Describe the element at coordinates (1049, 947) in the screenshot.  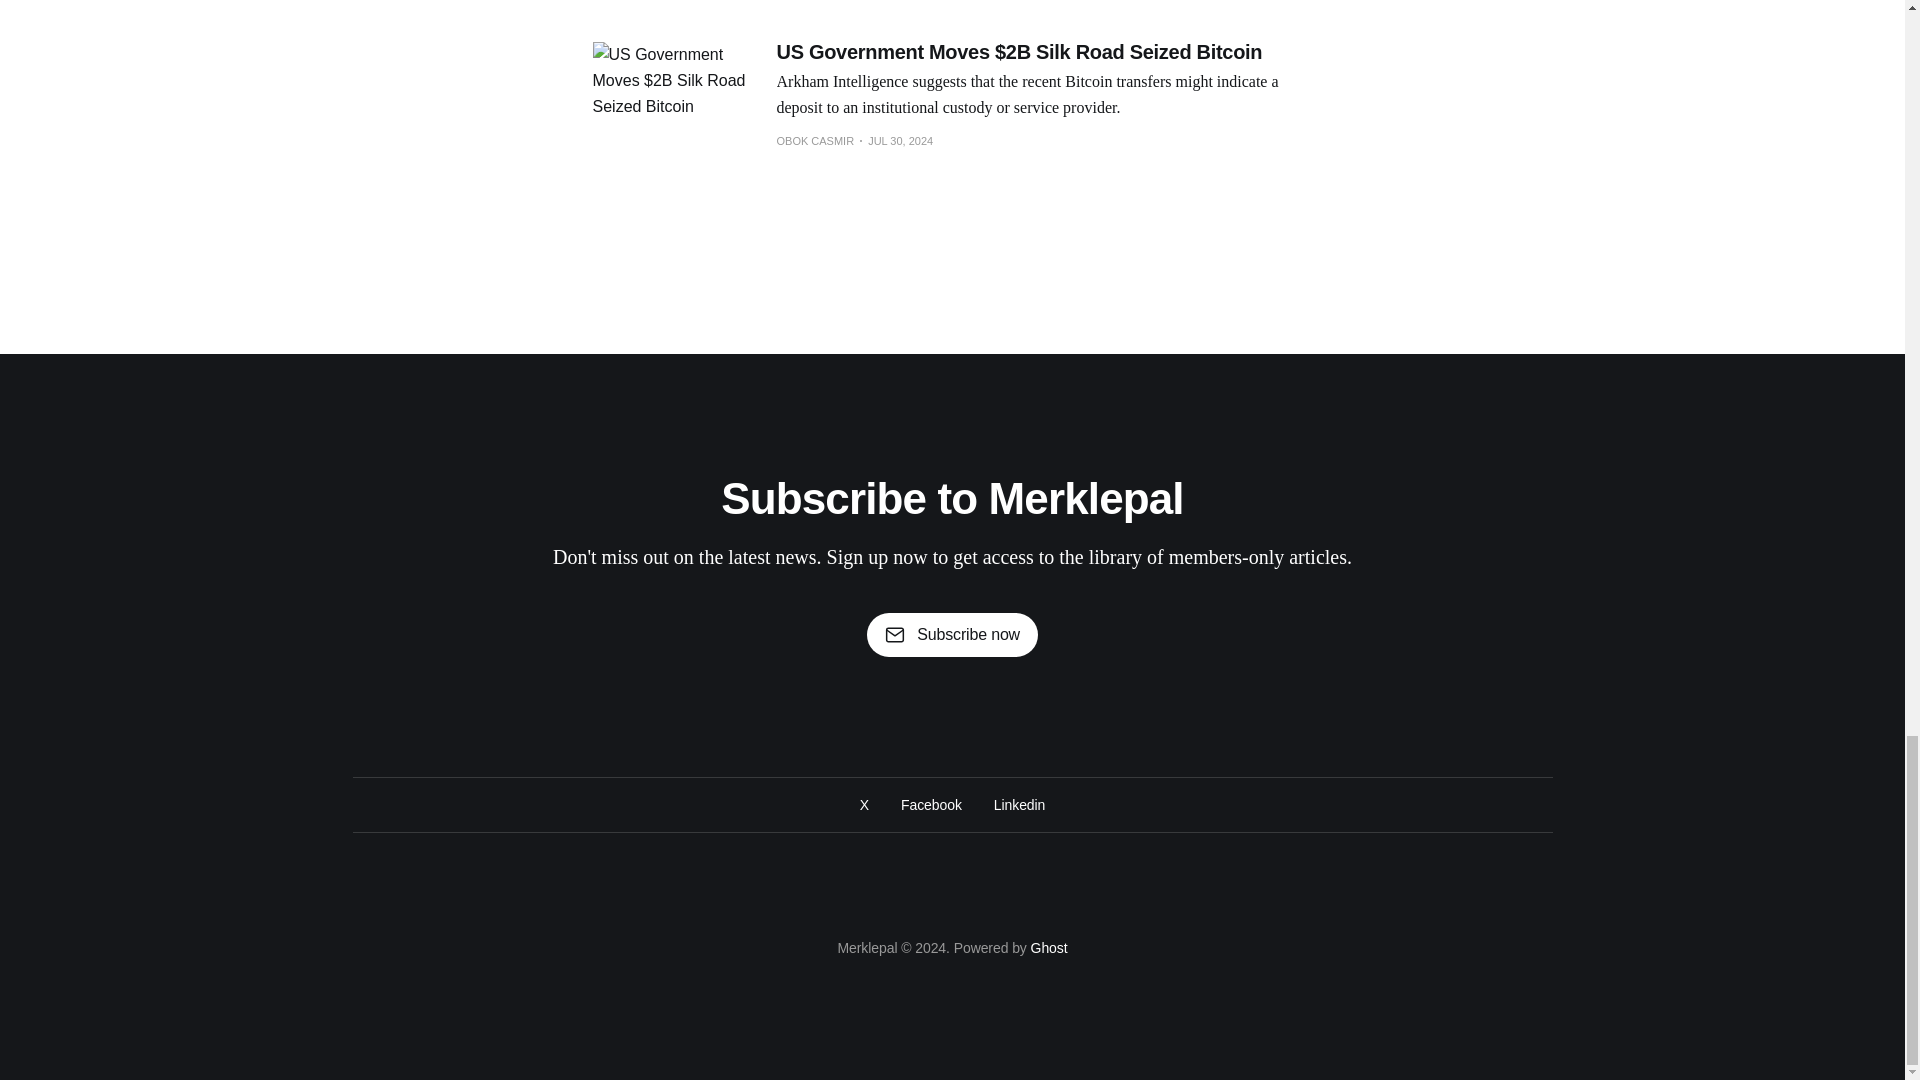
I see `Ghost` at that location.